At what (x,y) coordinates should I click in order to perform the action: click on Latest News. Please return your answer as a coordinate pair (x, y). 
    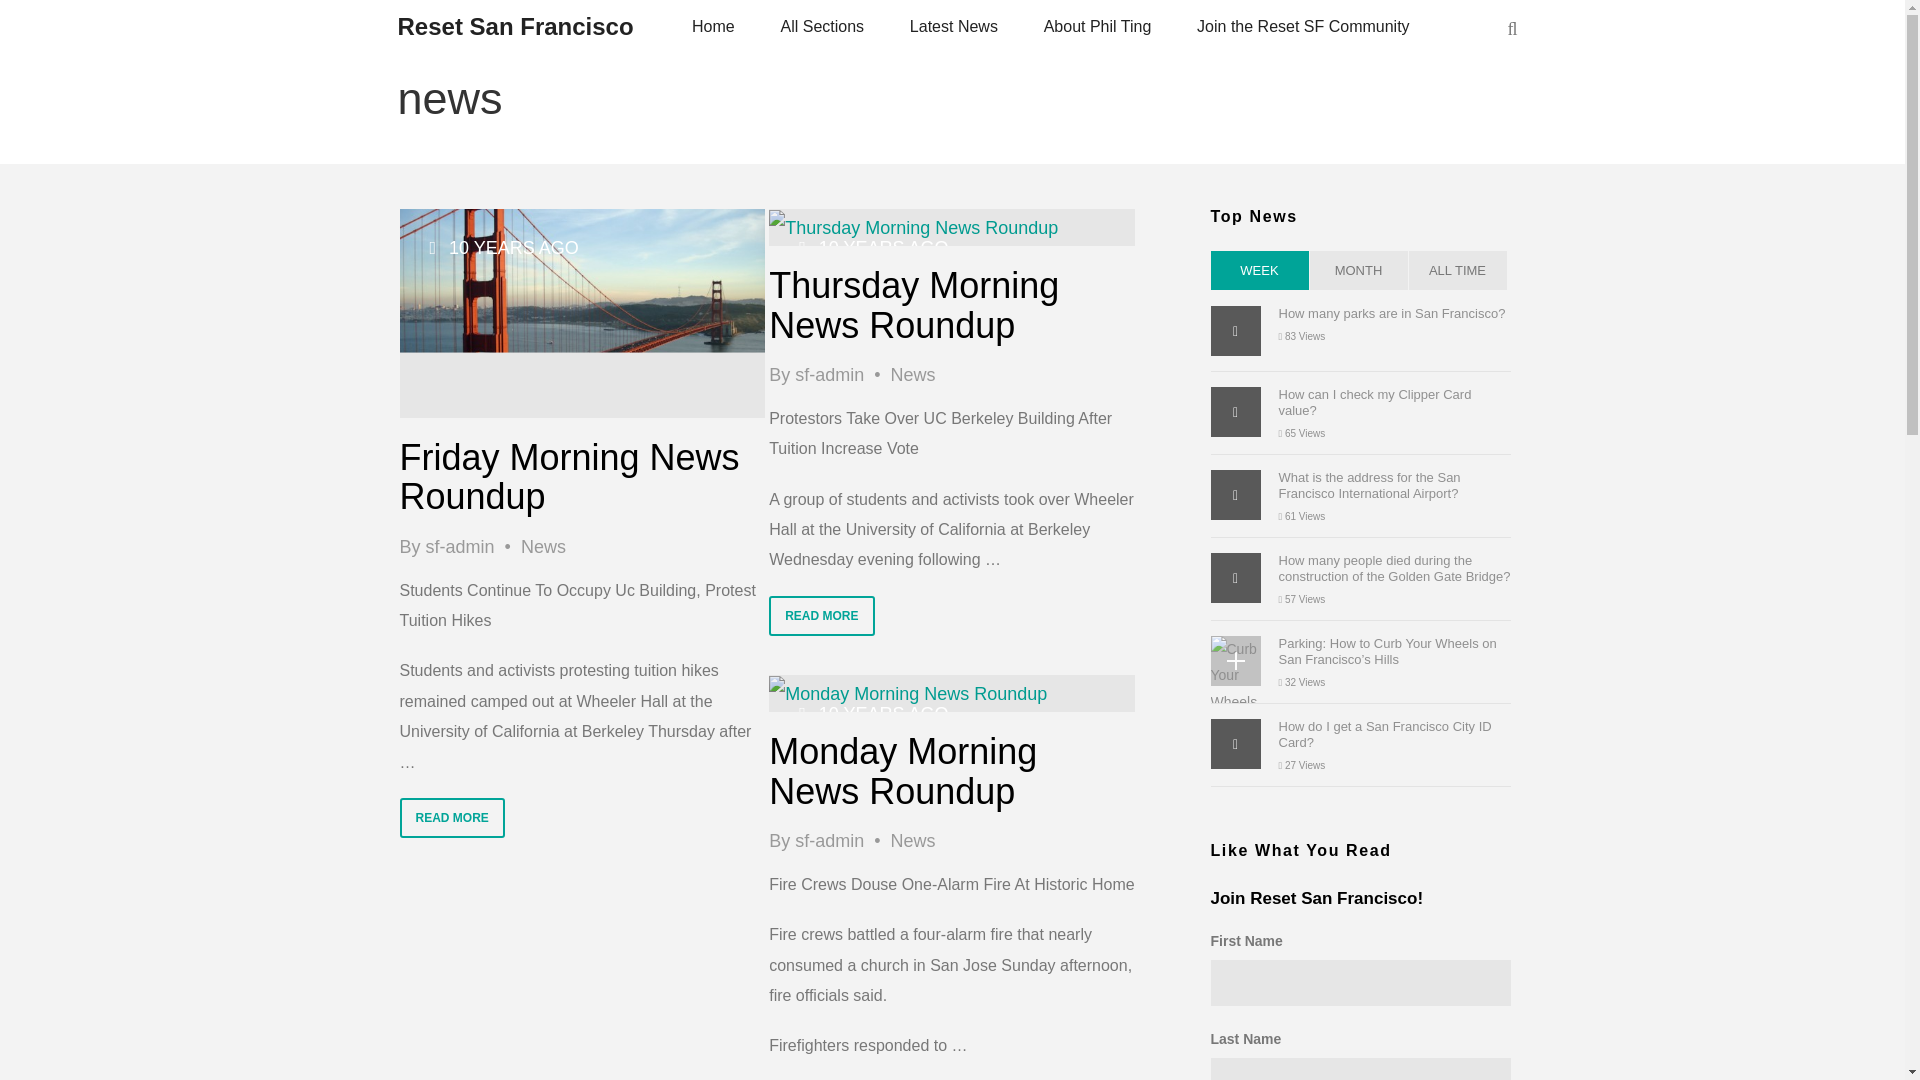
    Looking at the image, I should click on (953, 27).